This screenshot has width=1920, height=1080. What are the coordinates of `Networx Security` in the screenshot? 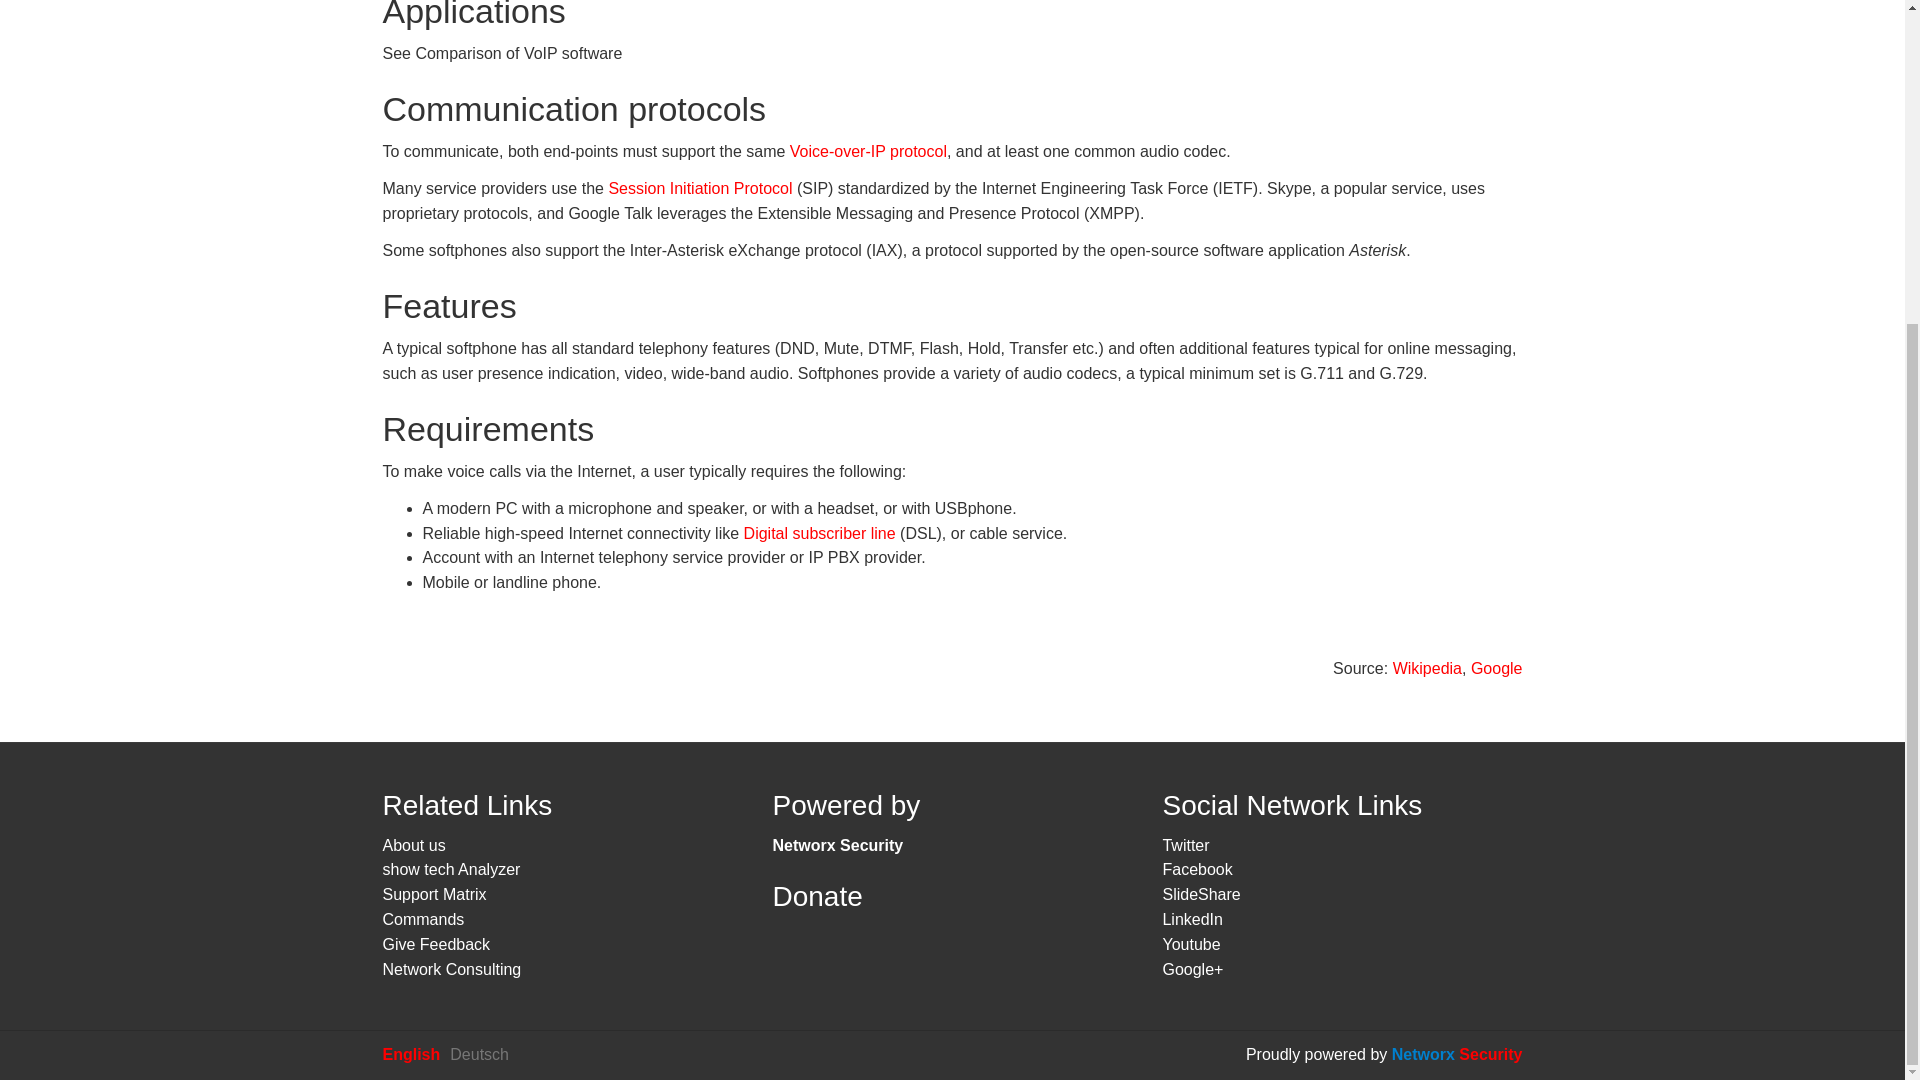 It's located at (836, 846).